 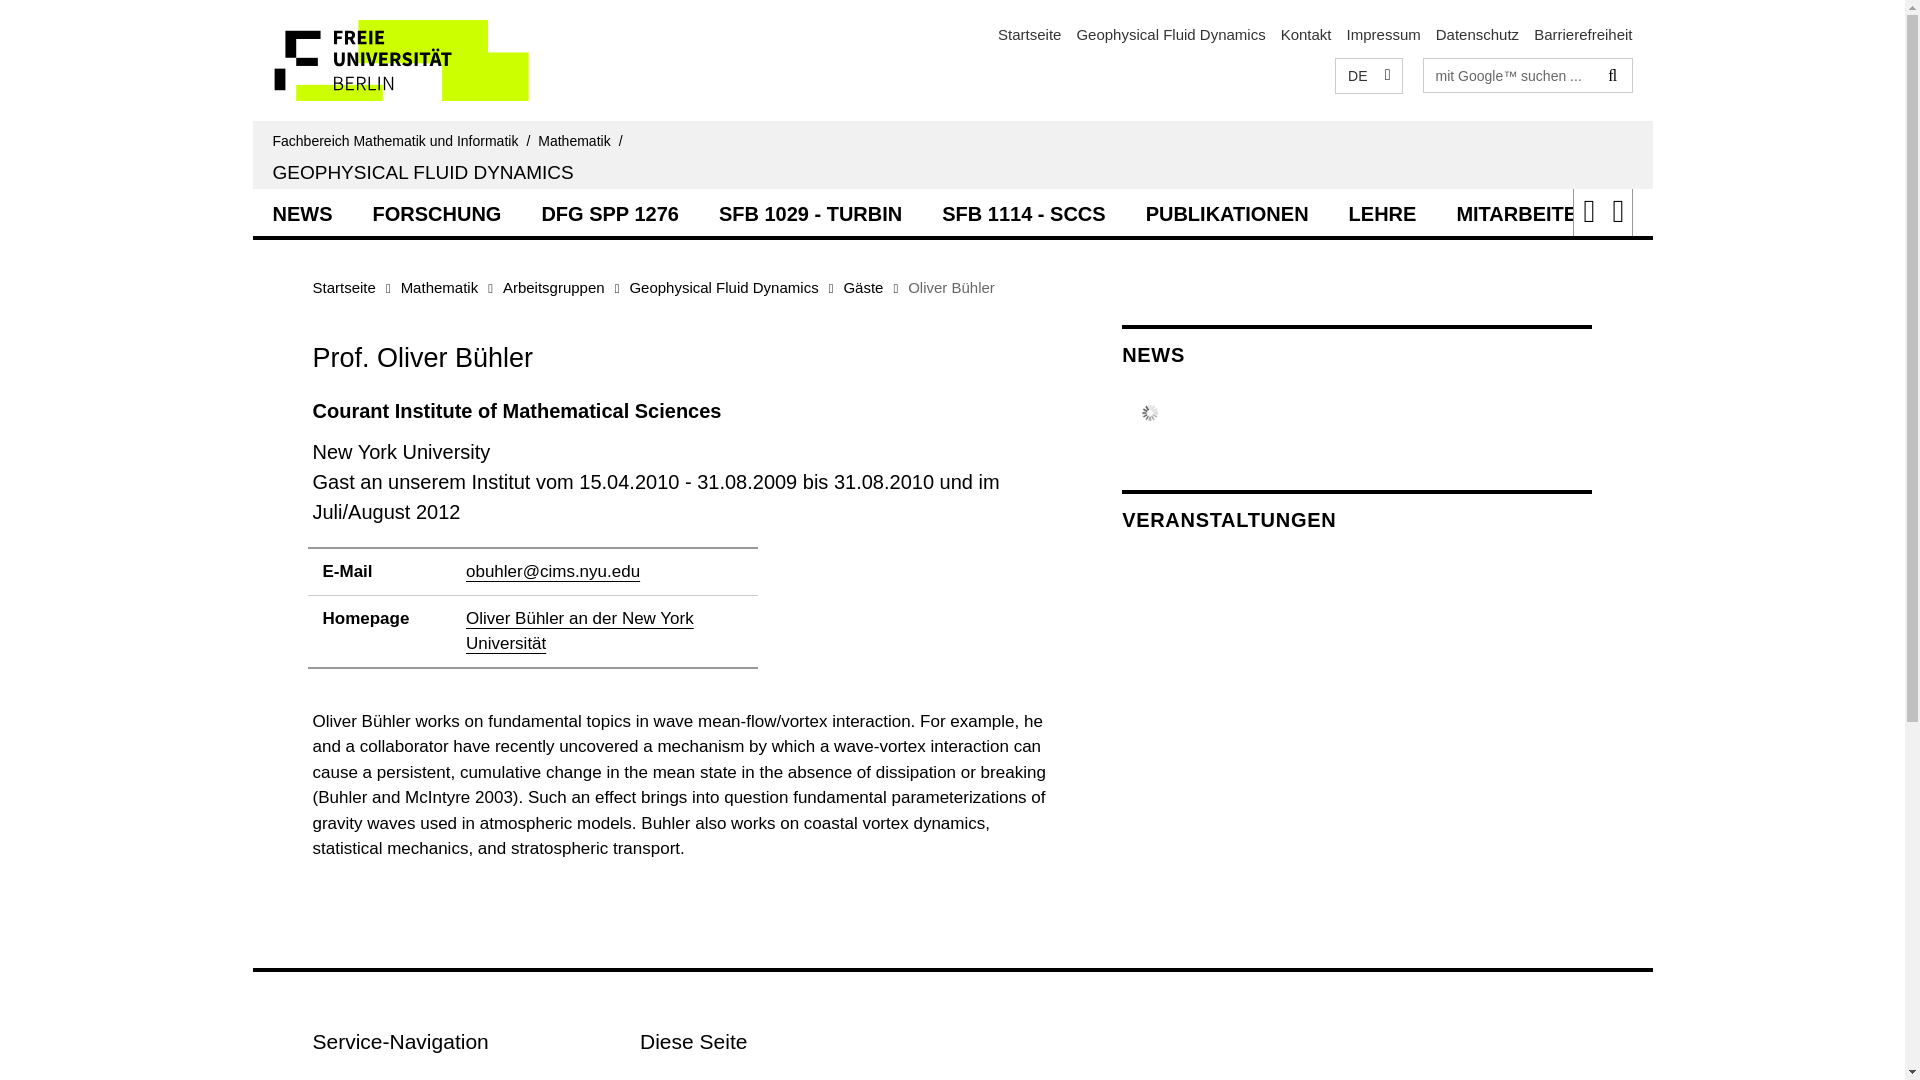 What do you see at coordinates (301, 211) in the screenshot?
I see `NEWS` at bounding box center [301, 211].